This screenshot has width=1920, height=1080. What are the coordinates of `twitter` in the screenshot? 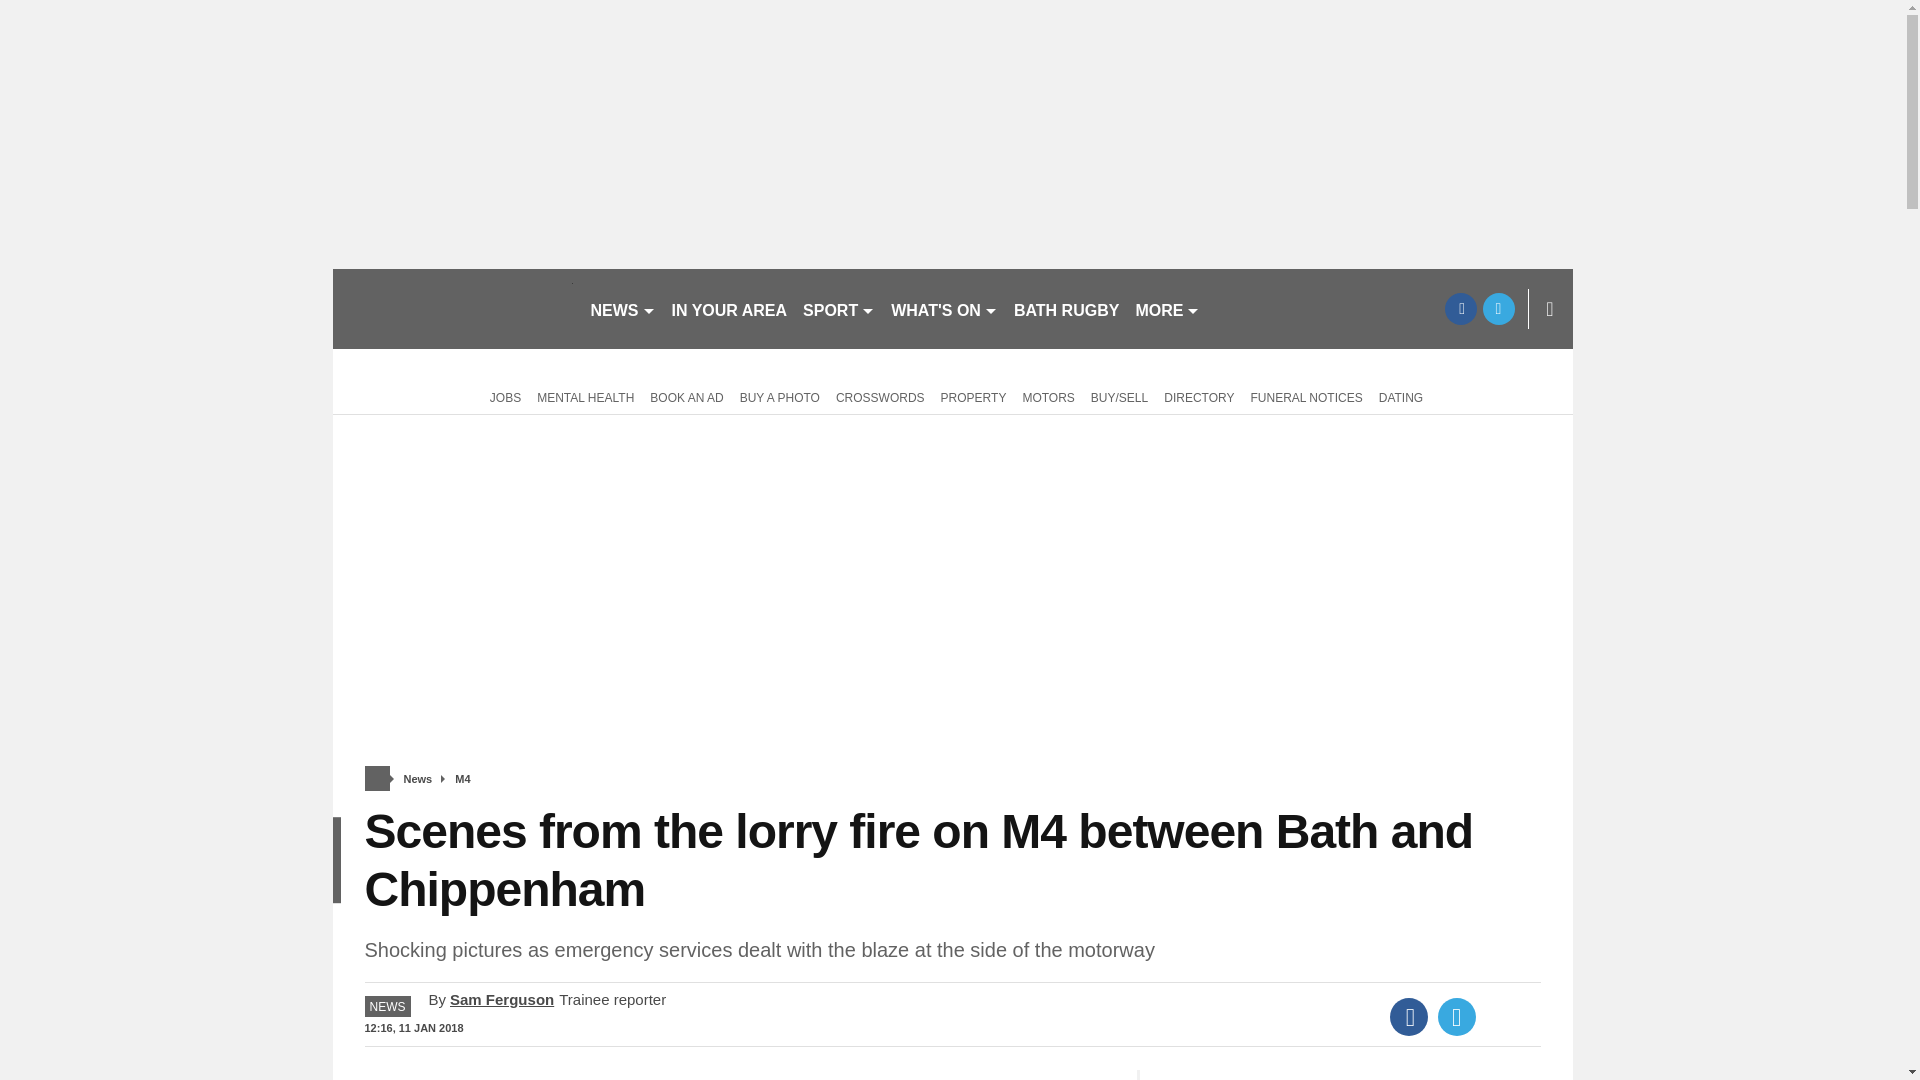 It's located at (1498, 308).